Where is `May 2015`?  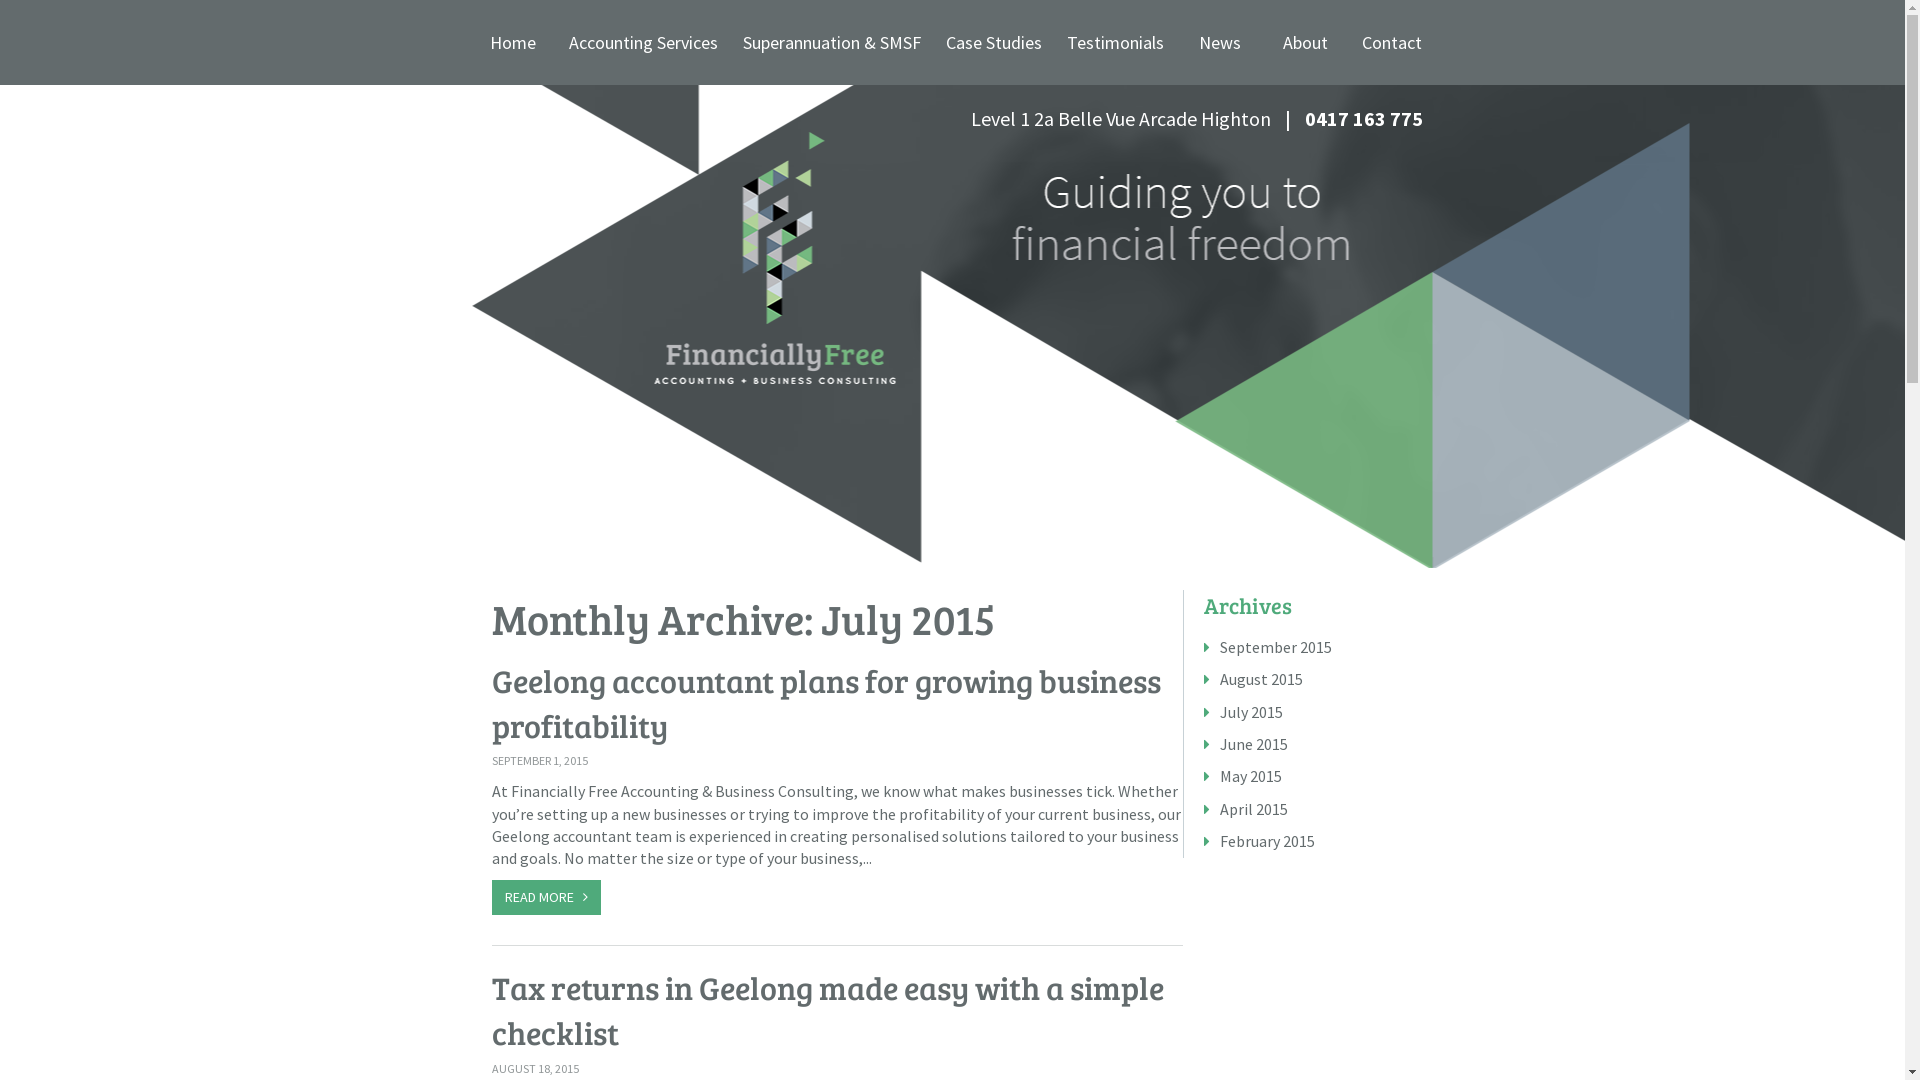
May 2015 is located at coordinates (1251, 776).